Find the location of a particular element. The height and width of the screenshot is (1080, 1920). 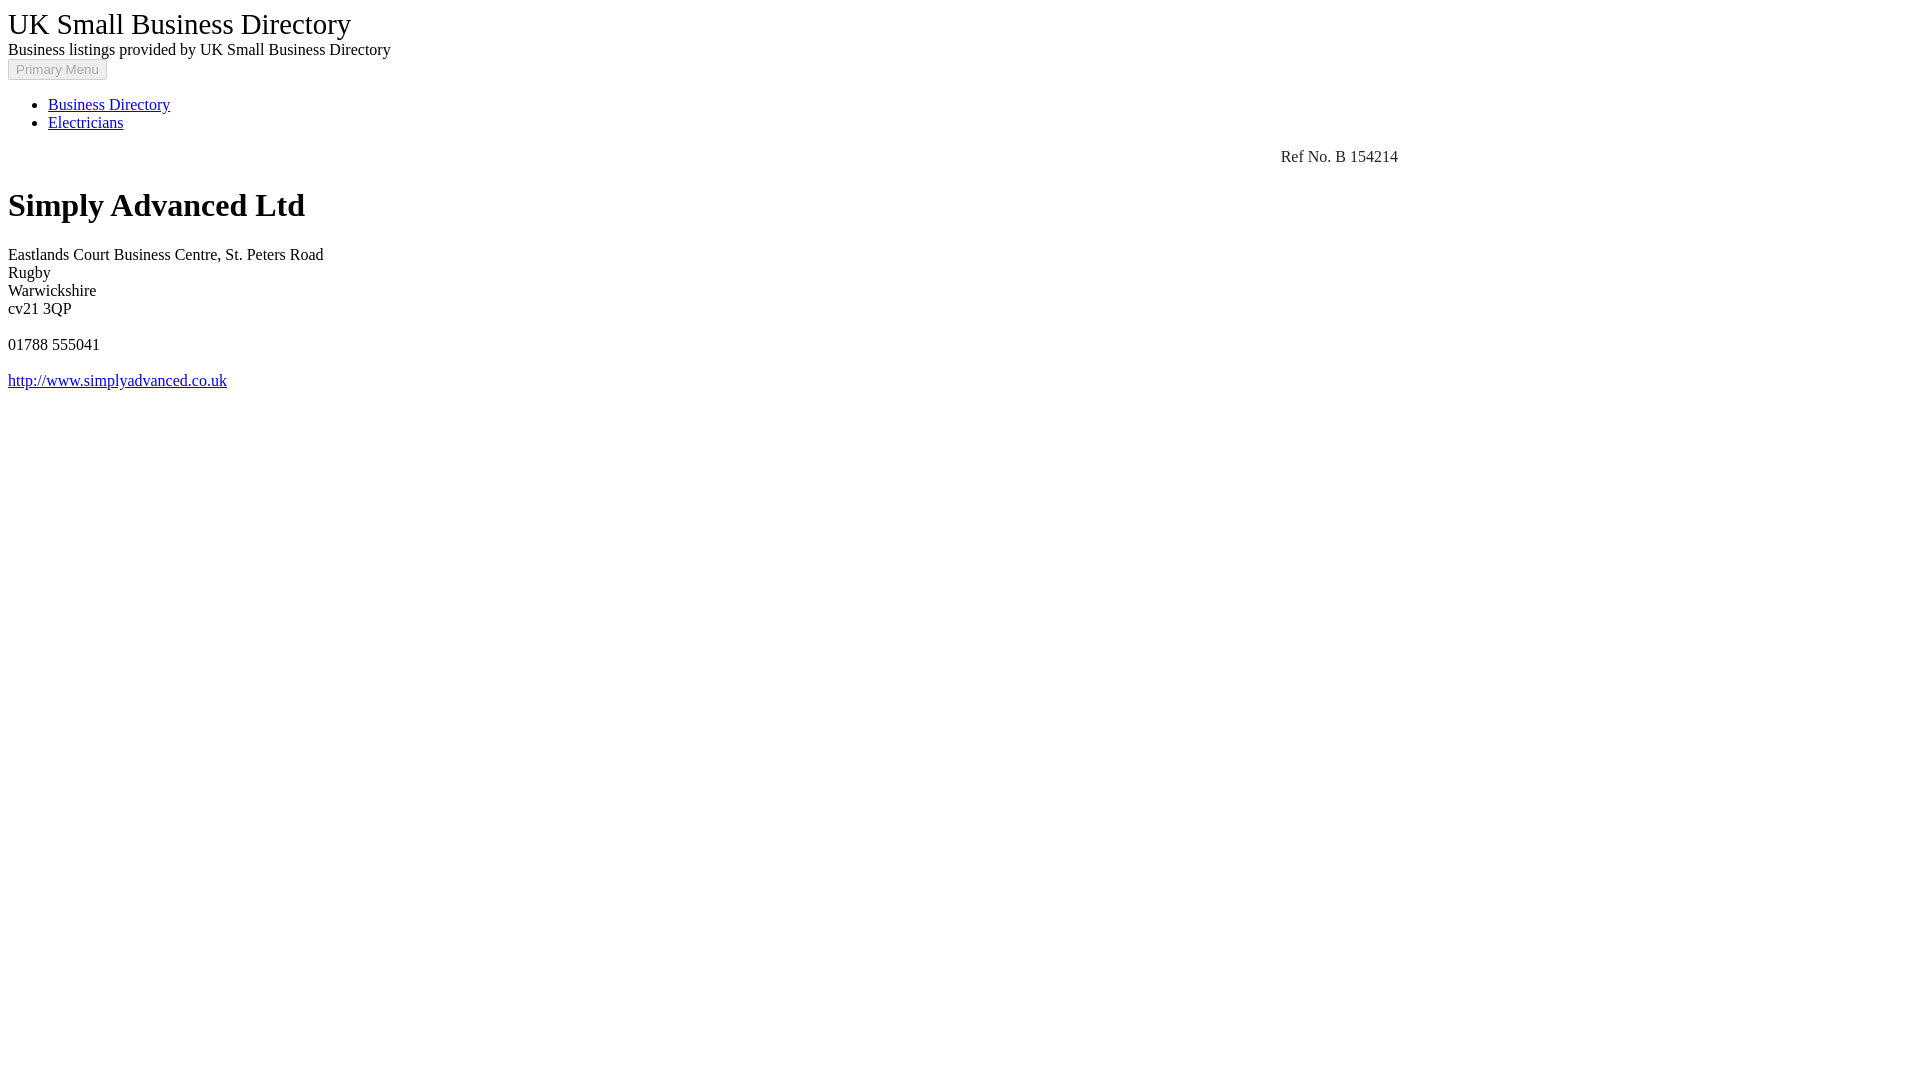

Primary Menu is located at coordinates (57, 69).